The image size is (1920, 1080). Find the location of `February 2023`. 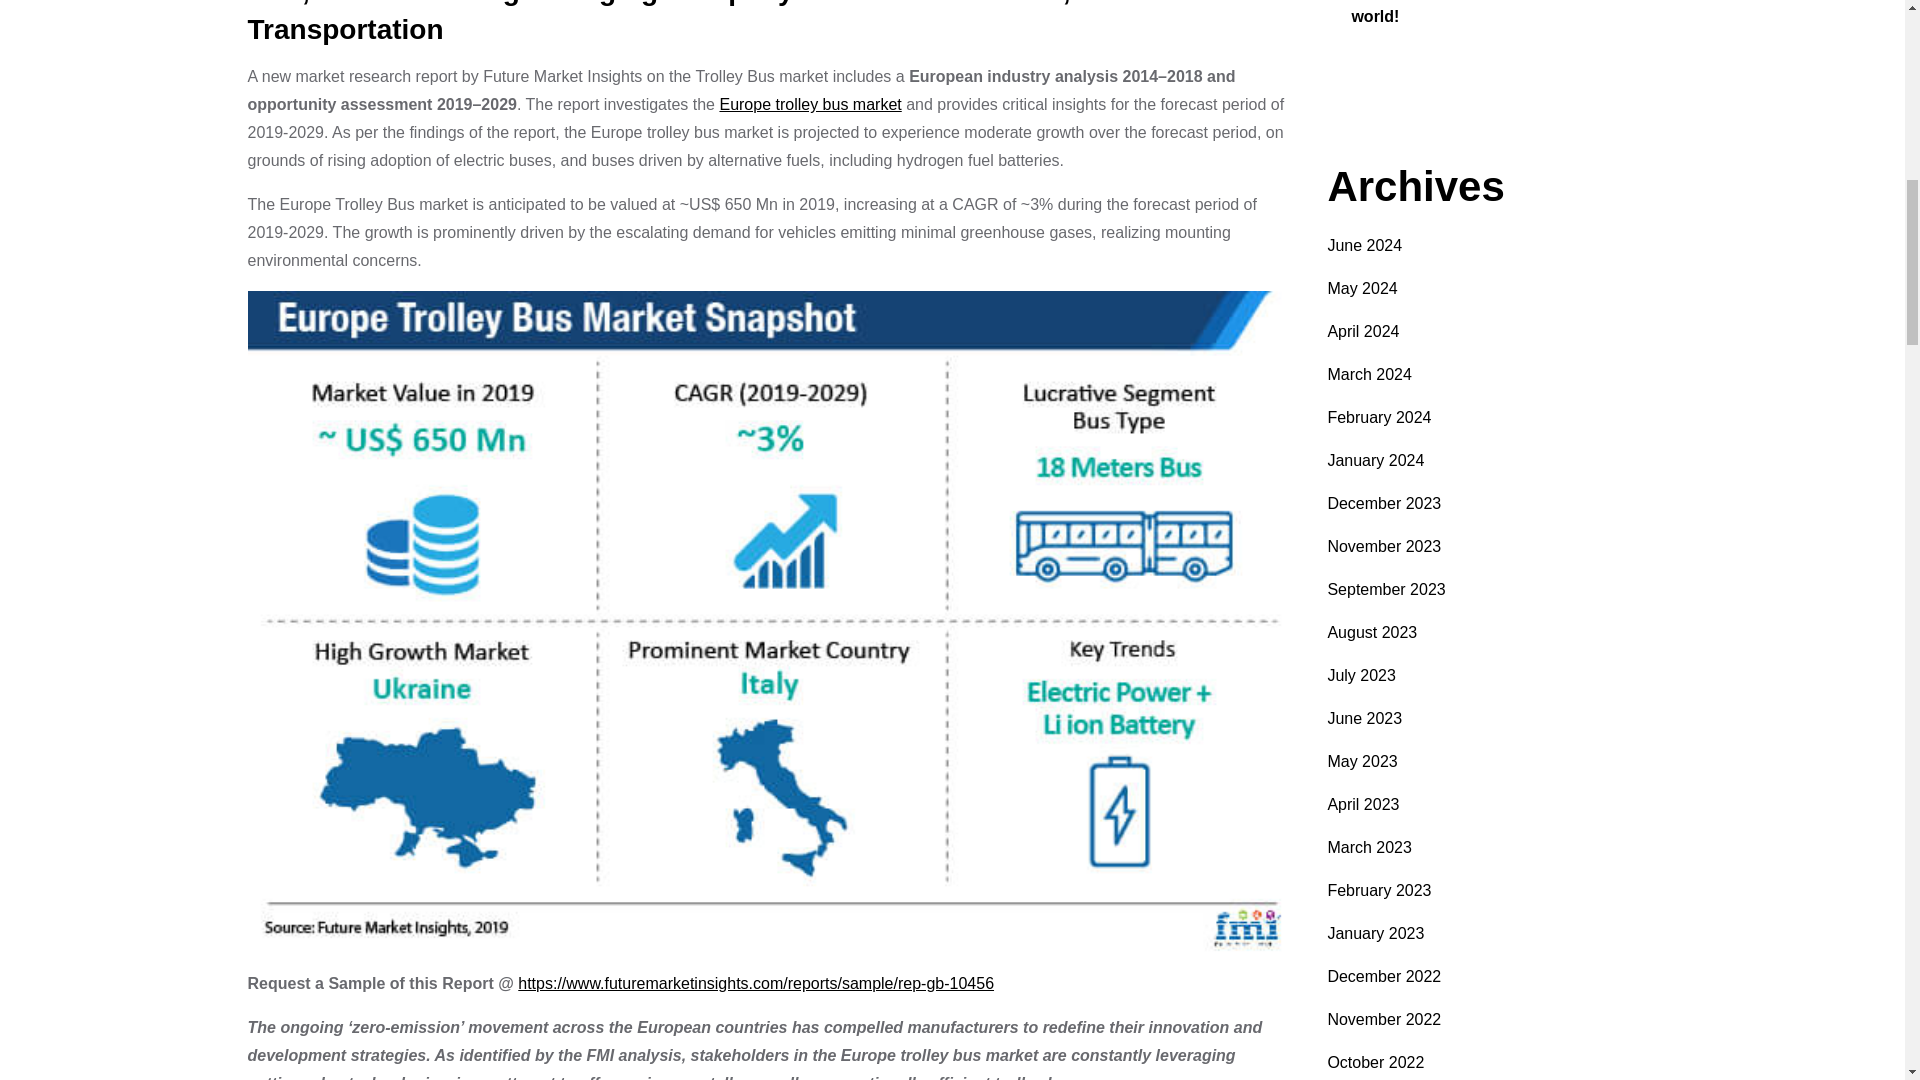

February 2023 is located at coordinates (1378, 890).